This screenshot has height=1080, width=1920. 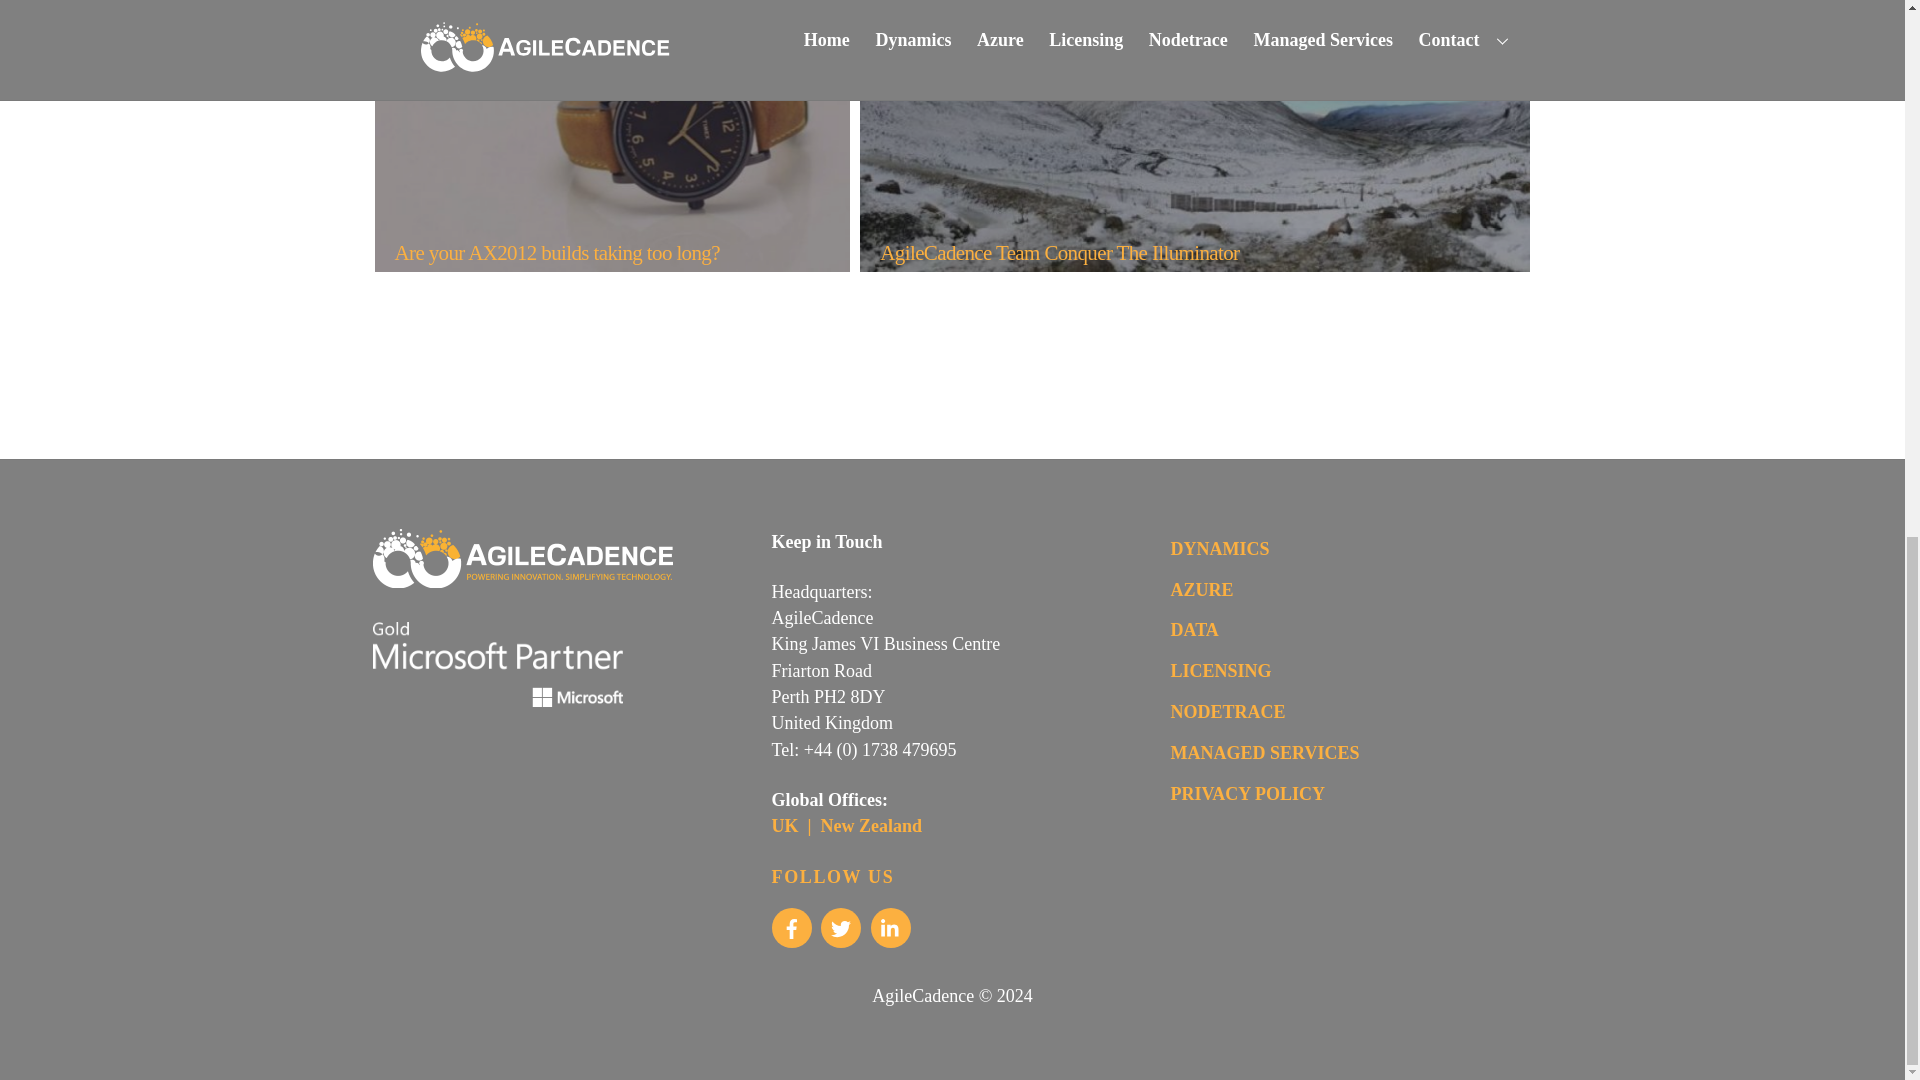 What do you see at coordinates (1221, 670) in the screenshot?
I see `LICENSING` at bounding box center [1221, 670].